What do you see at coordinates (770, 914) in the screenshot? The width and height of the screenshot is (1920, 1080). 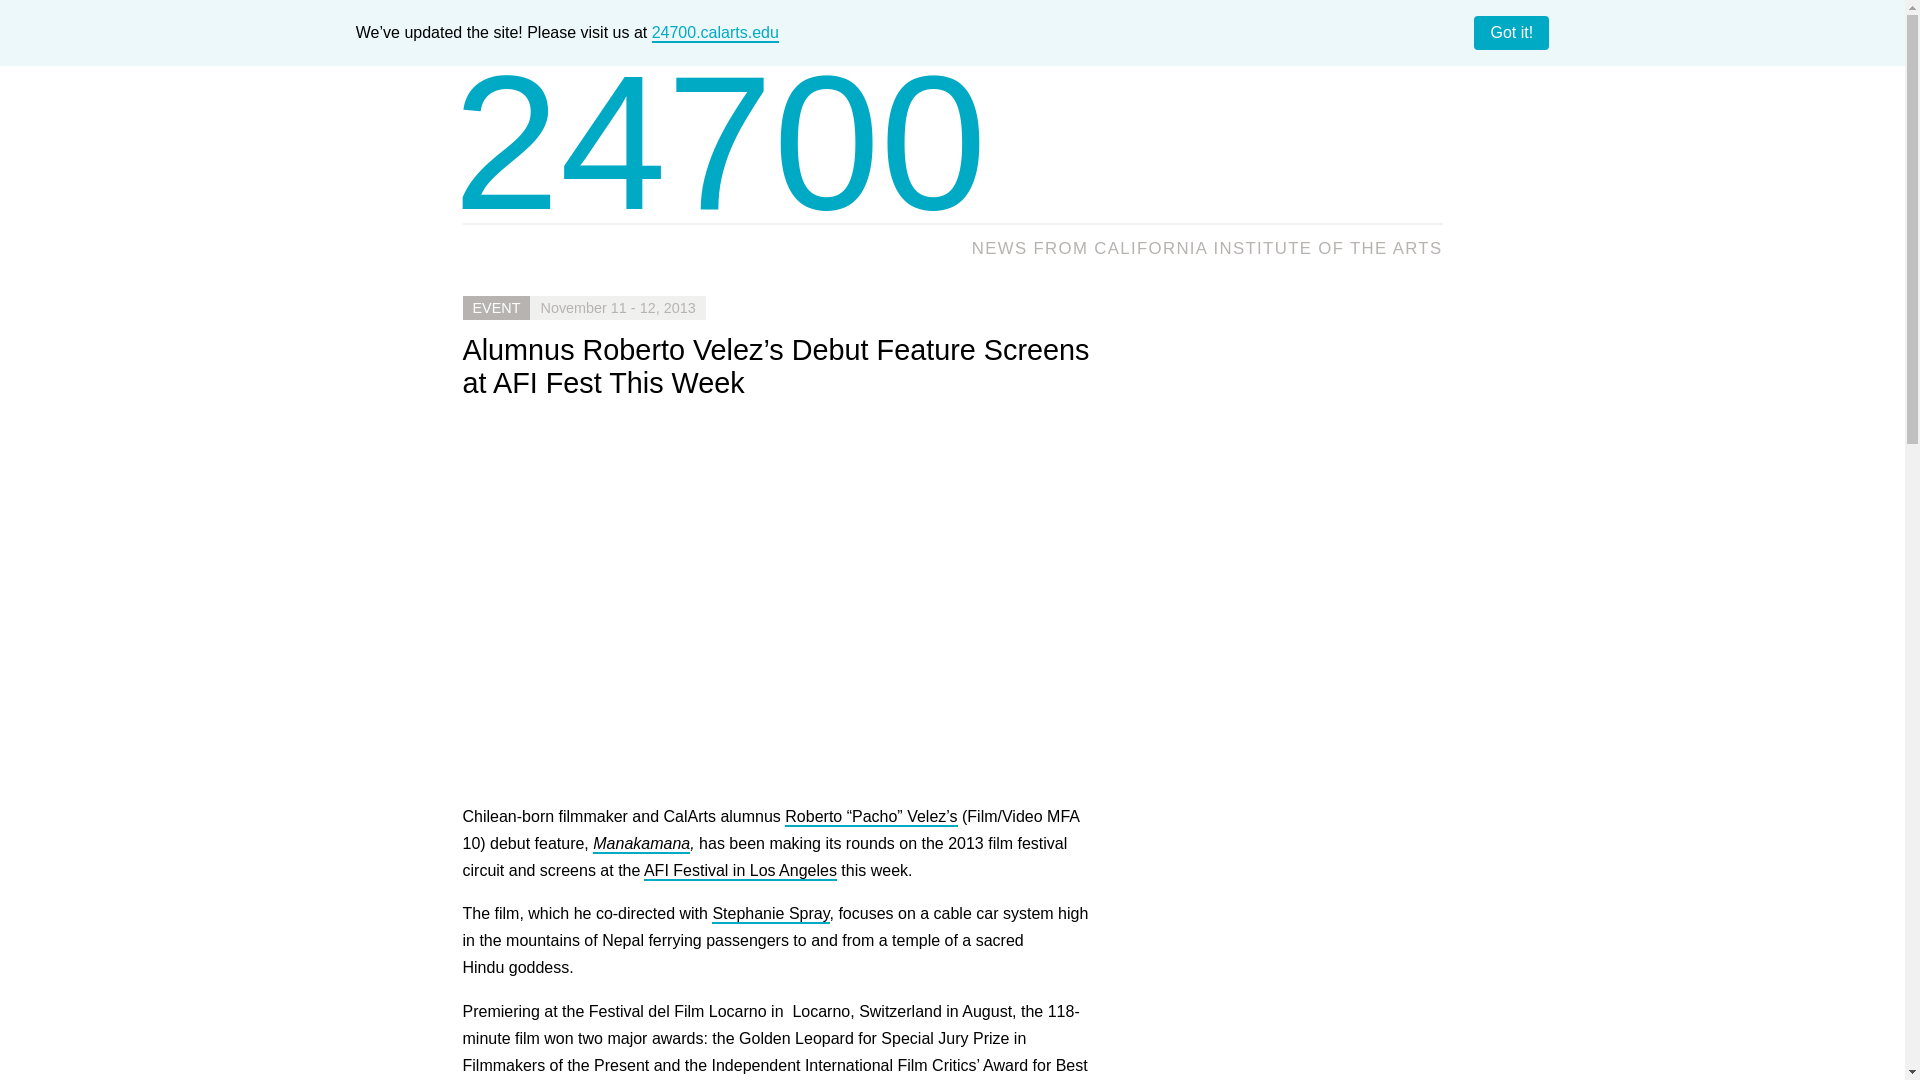 I see `Stephanie Spray` at bounding box center [770, 914].